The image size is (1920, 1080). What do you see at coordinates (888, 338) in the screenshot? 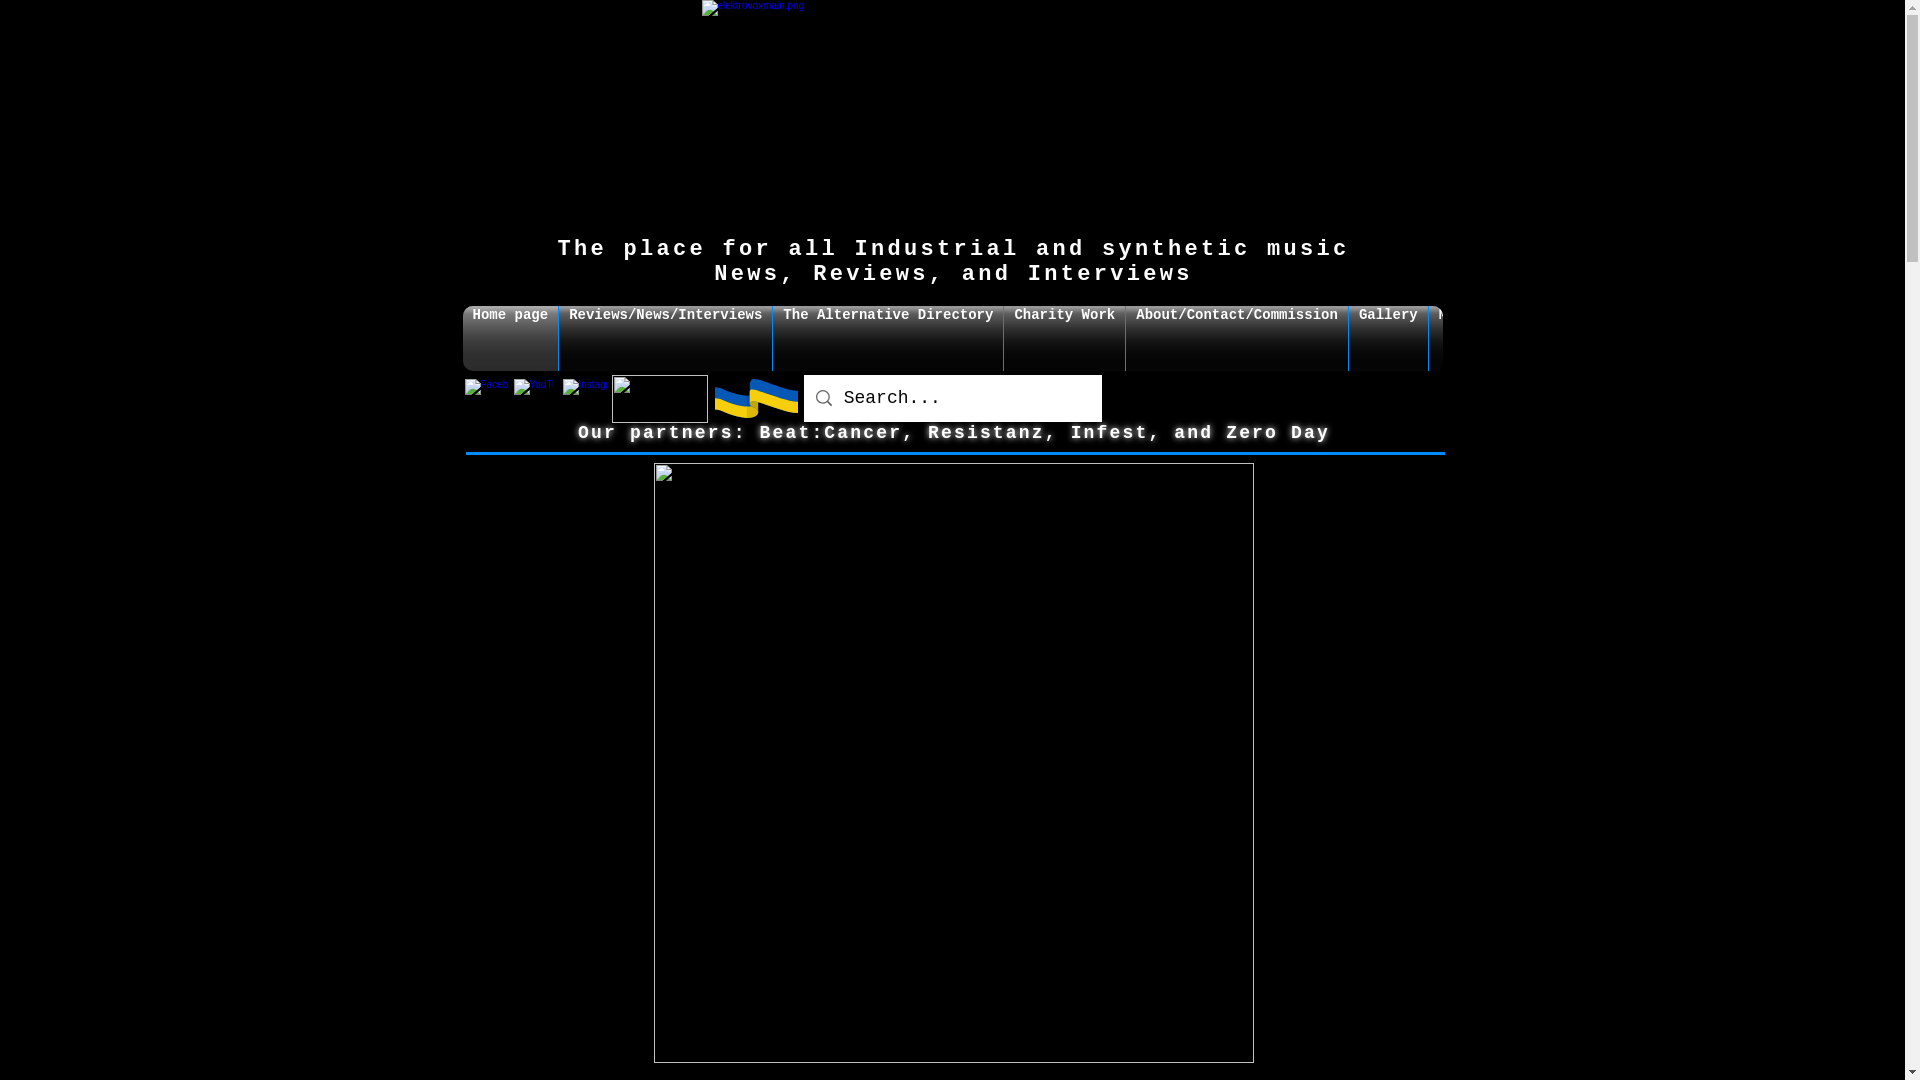
I see `The Alternative Directory` at bounding box center [888, 338].